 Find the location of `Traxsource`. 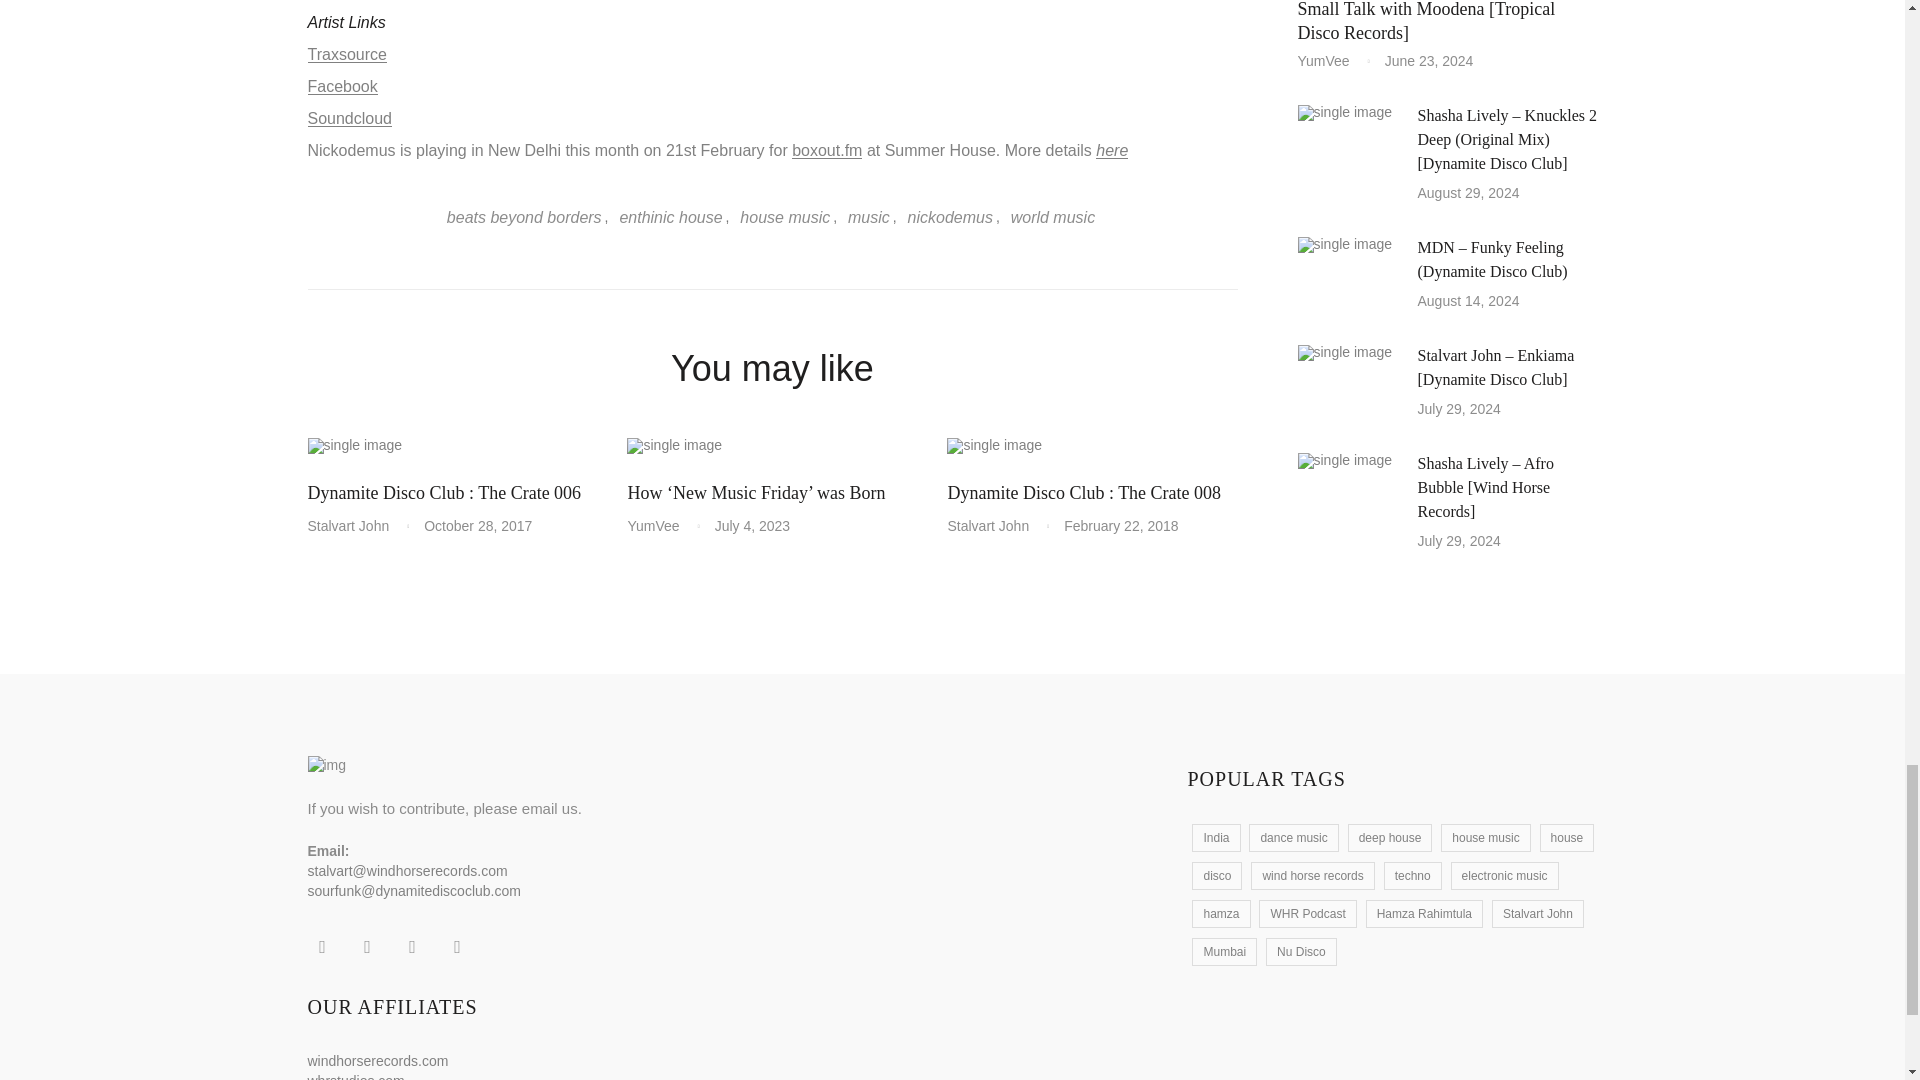

Traxsource is located at coordinates (347, 54).